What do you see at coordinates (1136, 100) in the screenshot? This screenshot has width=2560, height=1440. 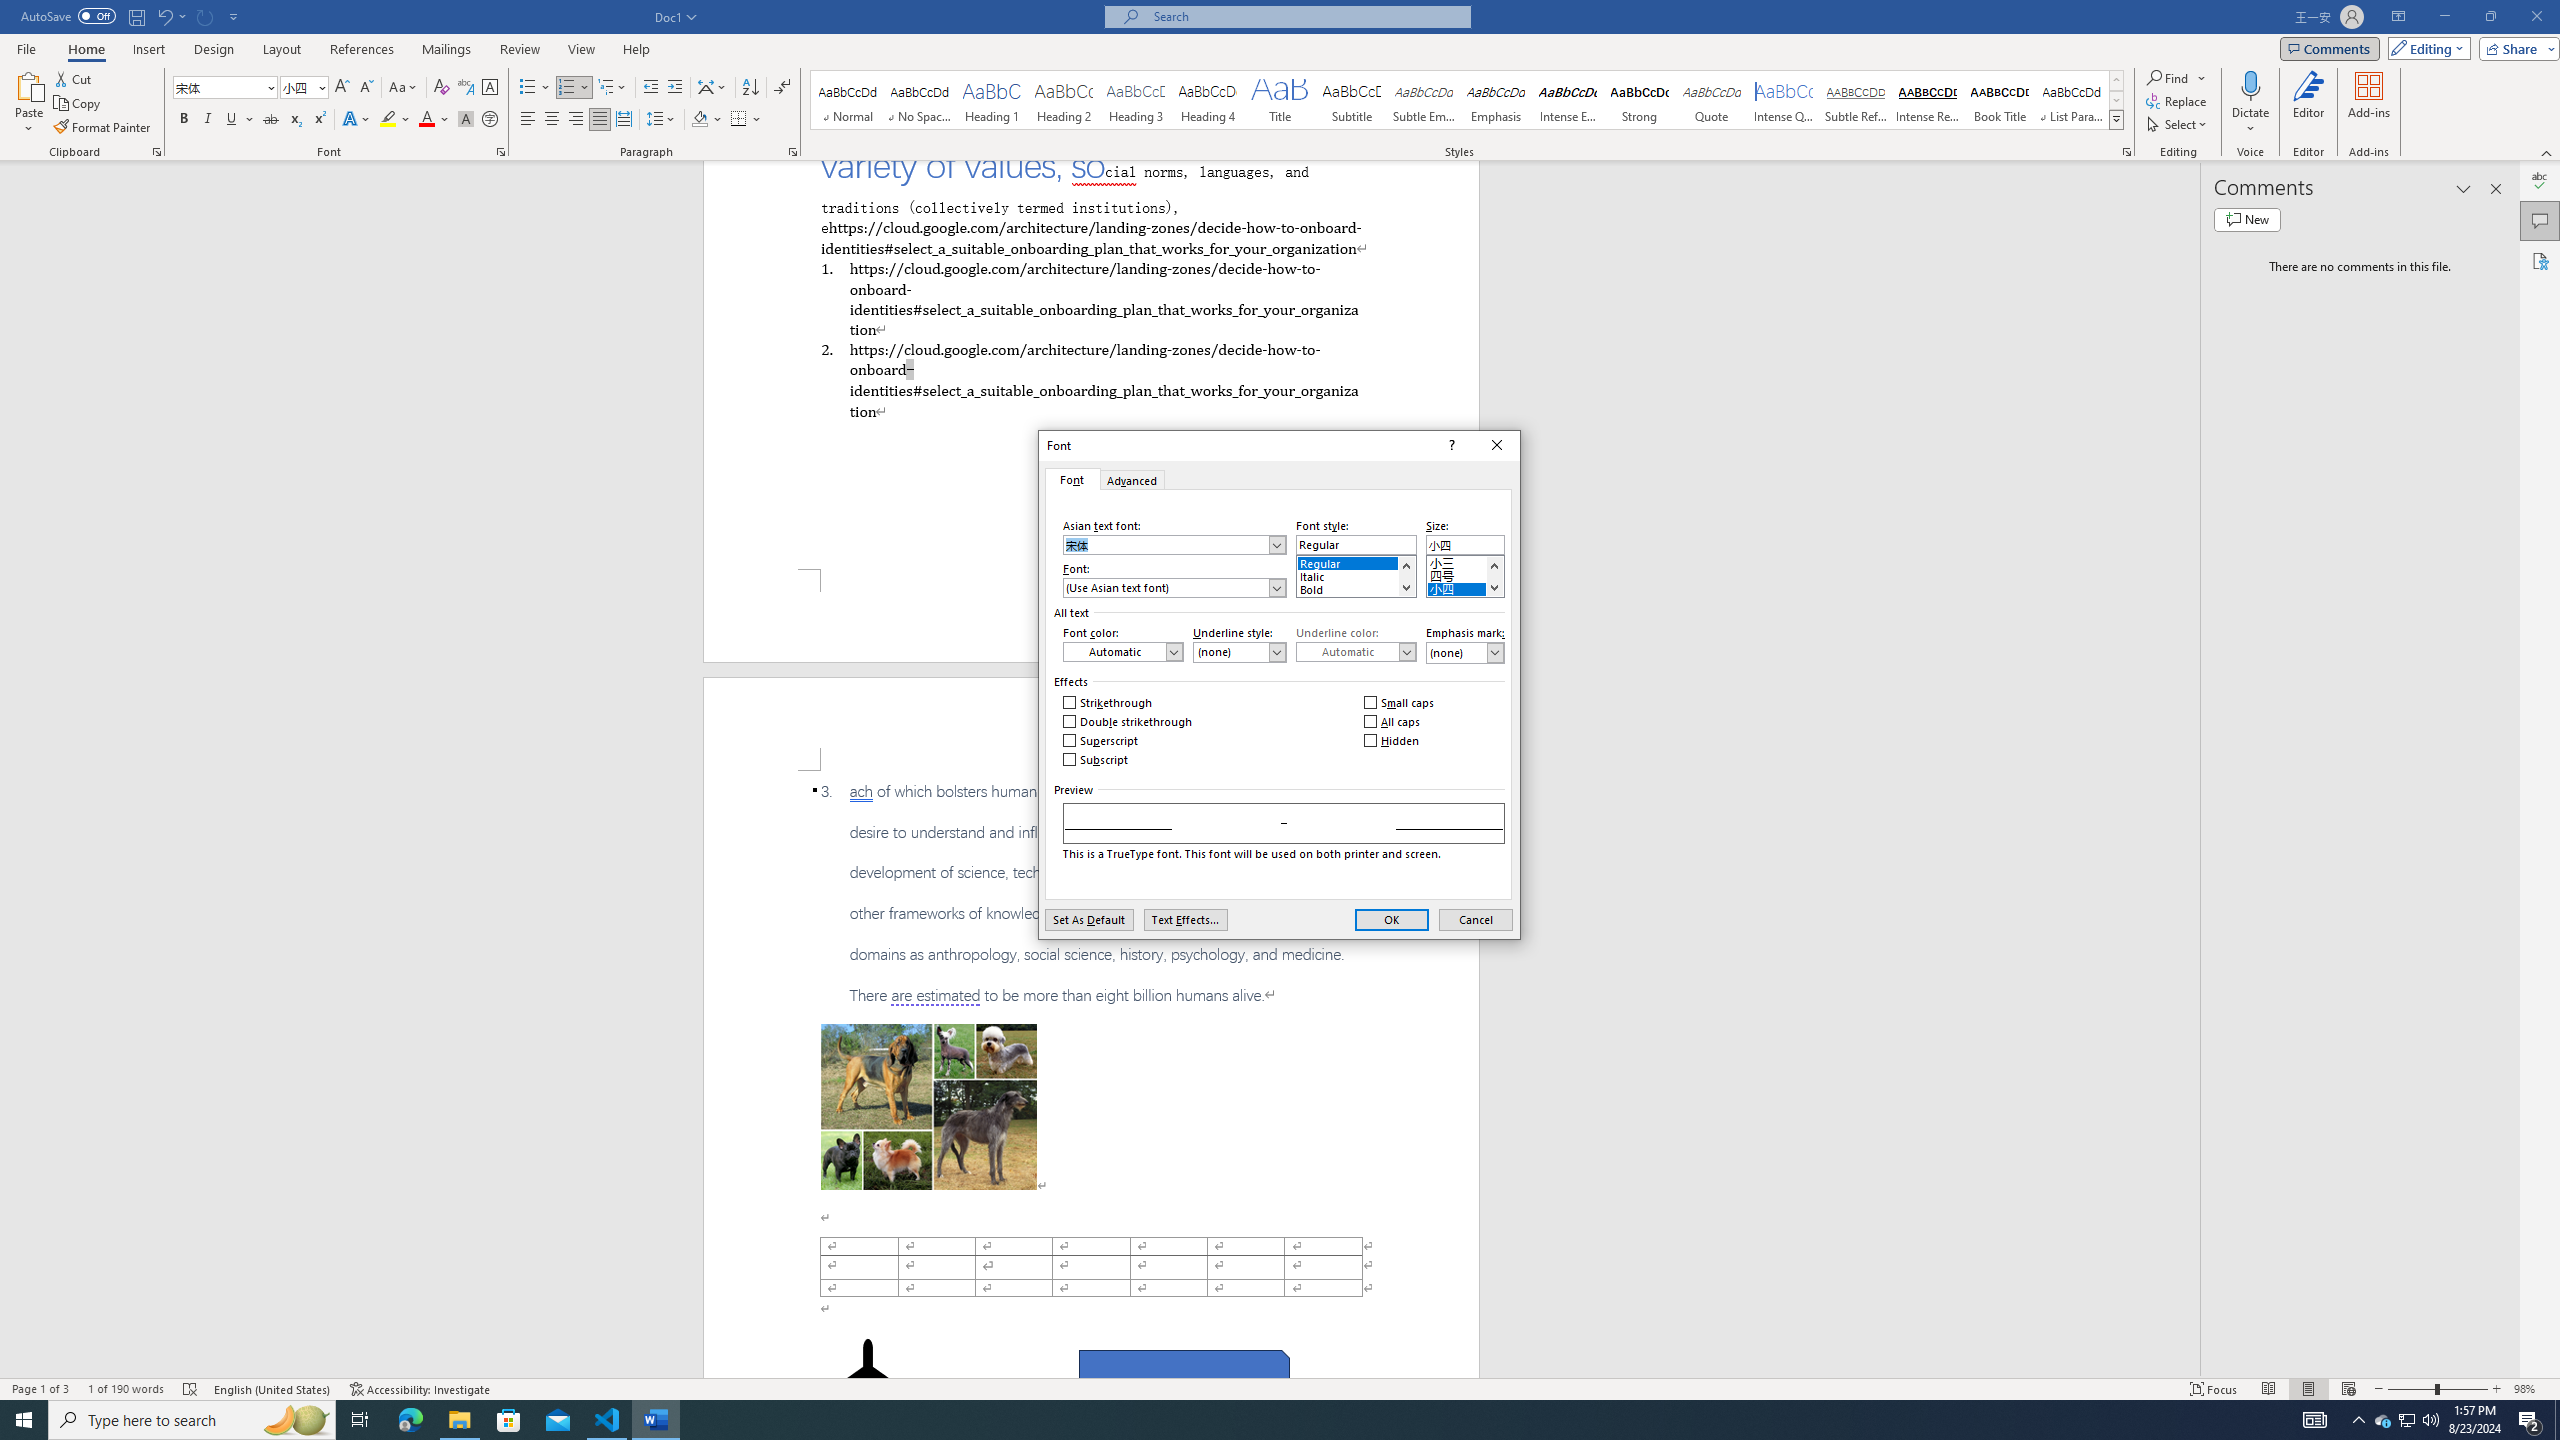 I see `Heading 3` at bounding box center [1136, 100].